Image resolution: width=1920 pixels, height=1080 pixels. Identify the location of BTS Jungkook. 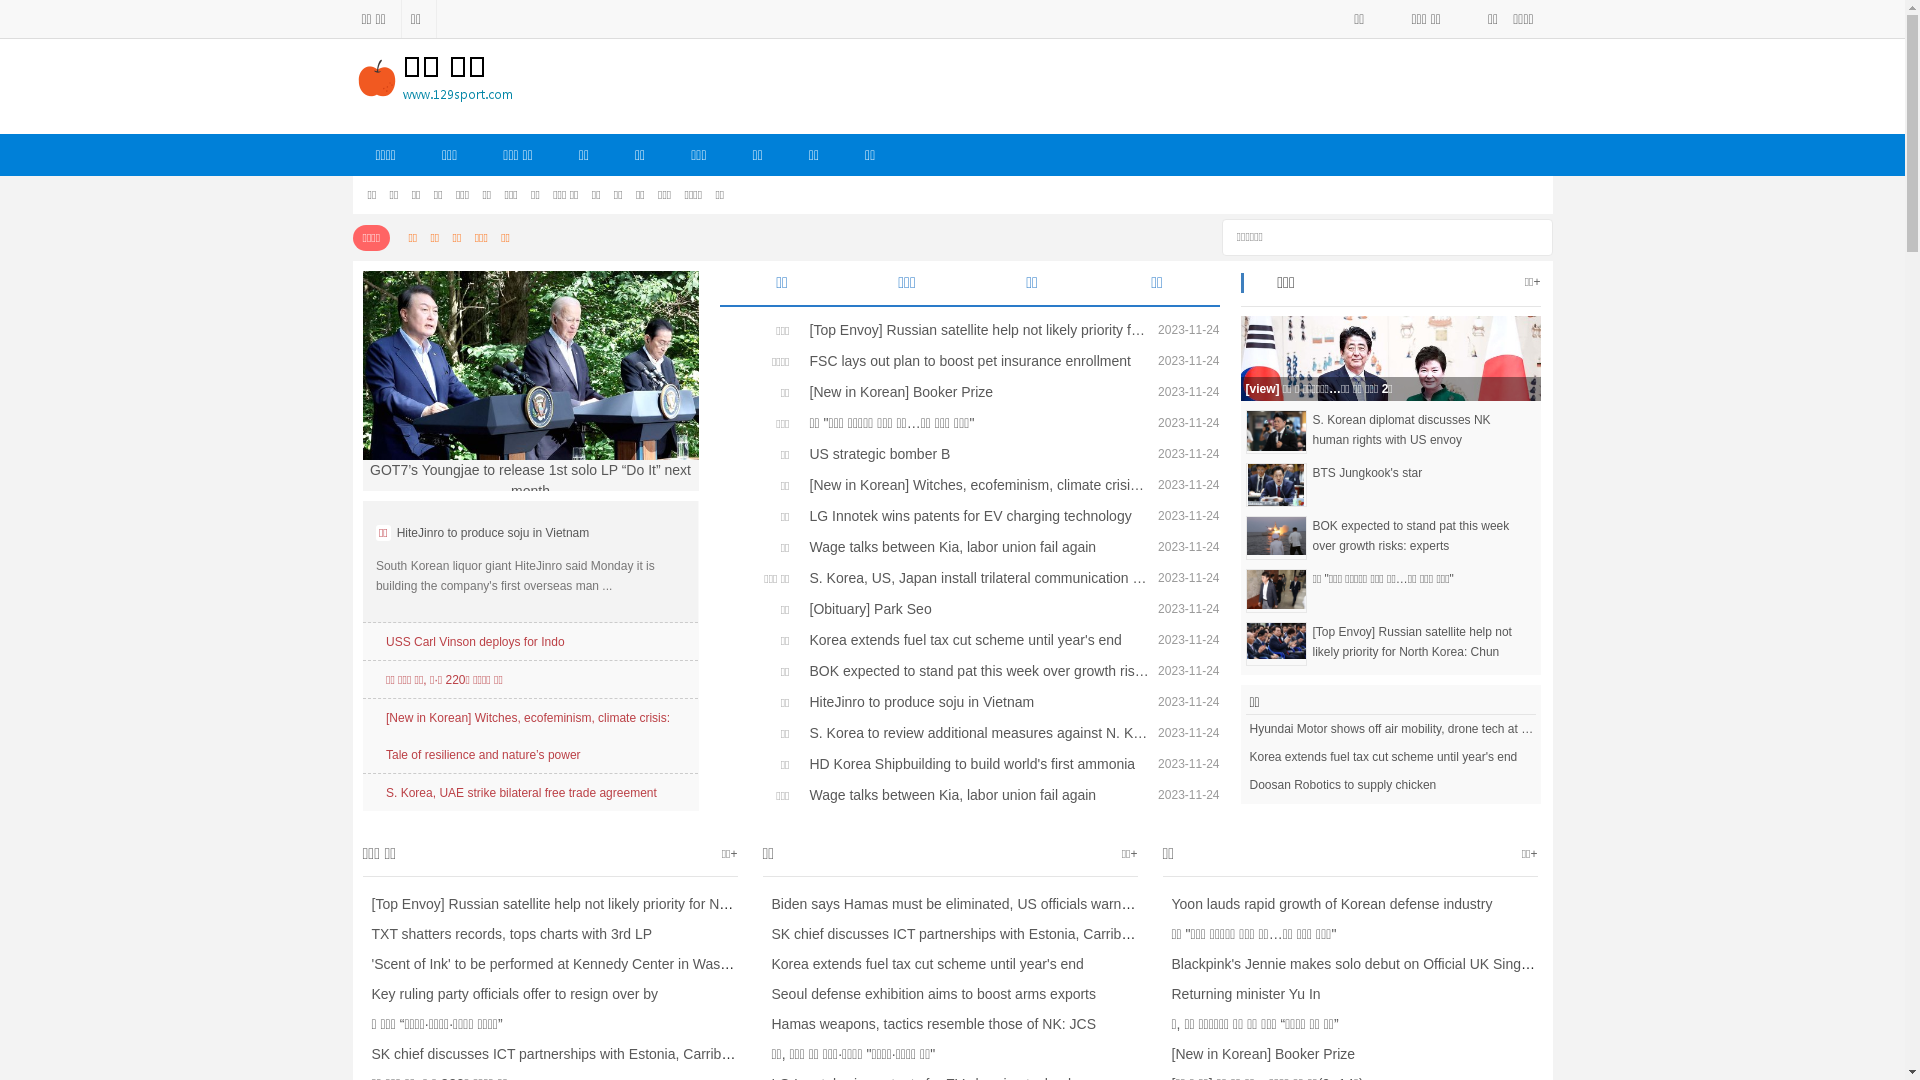
(1276, 484).